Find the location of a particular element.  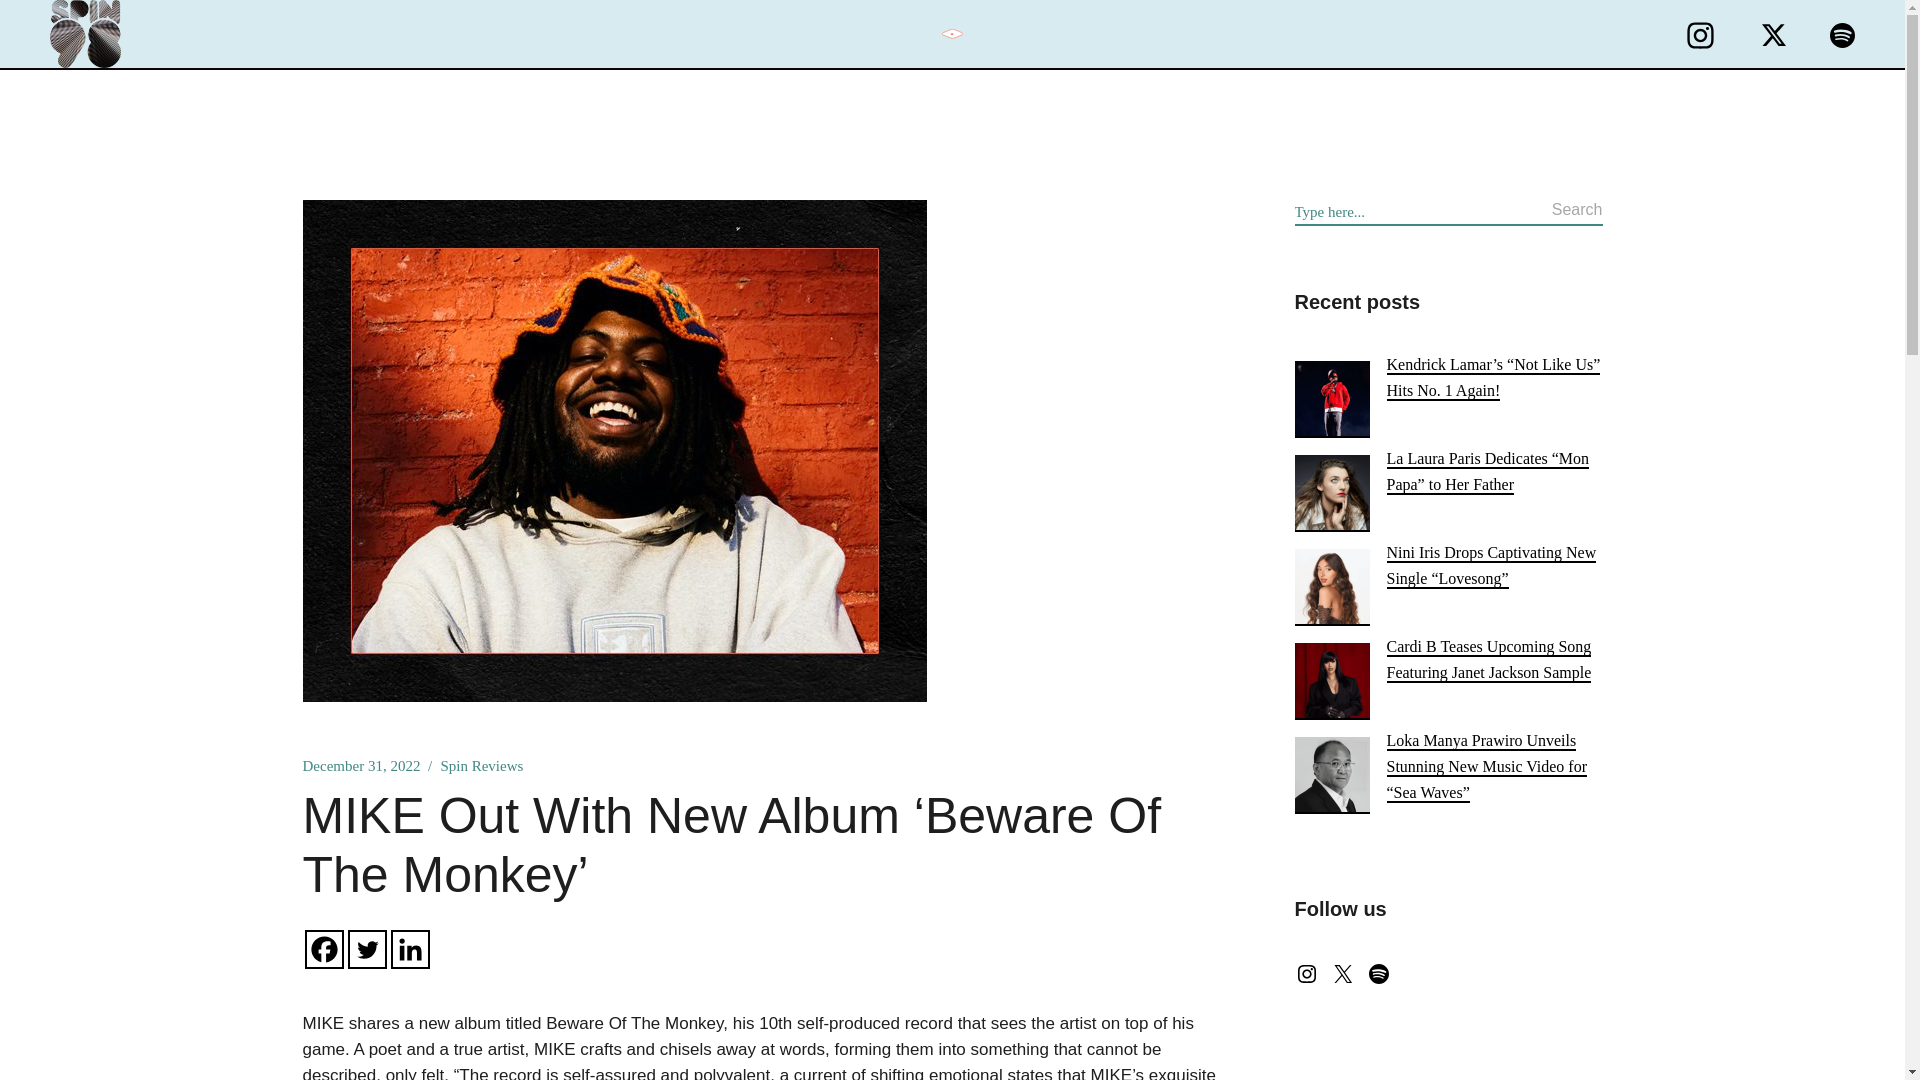

Search is located at coordinates (1577, 212).